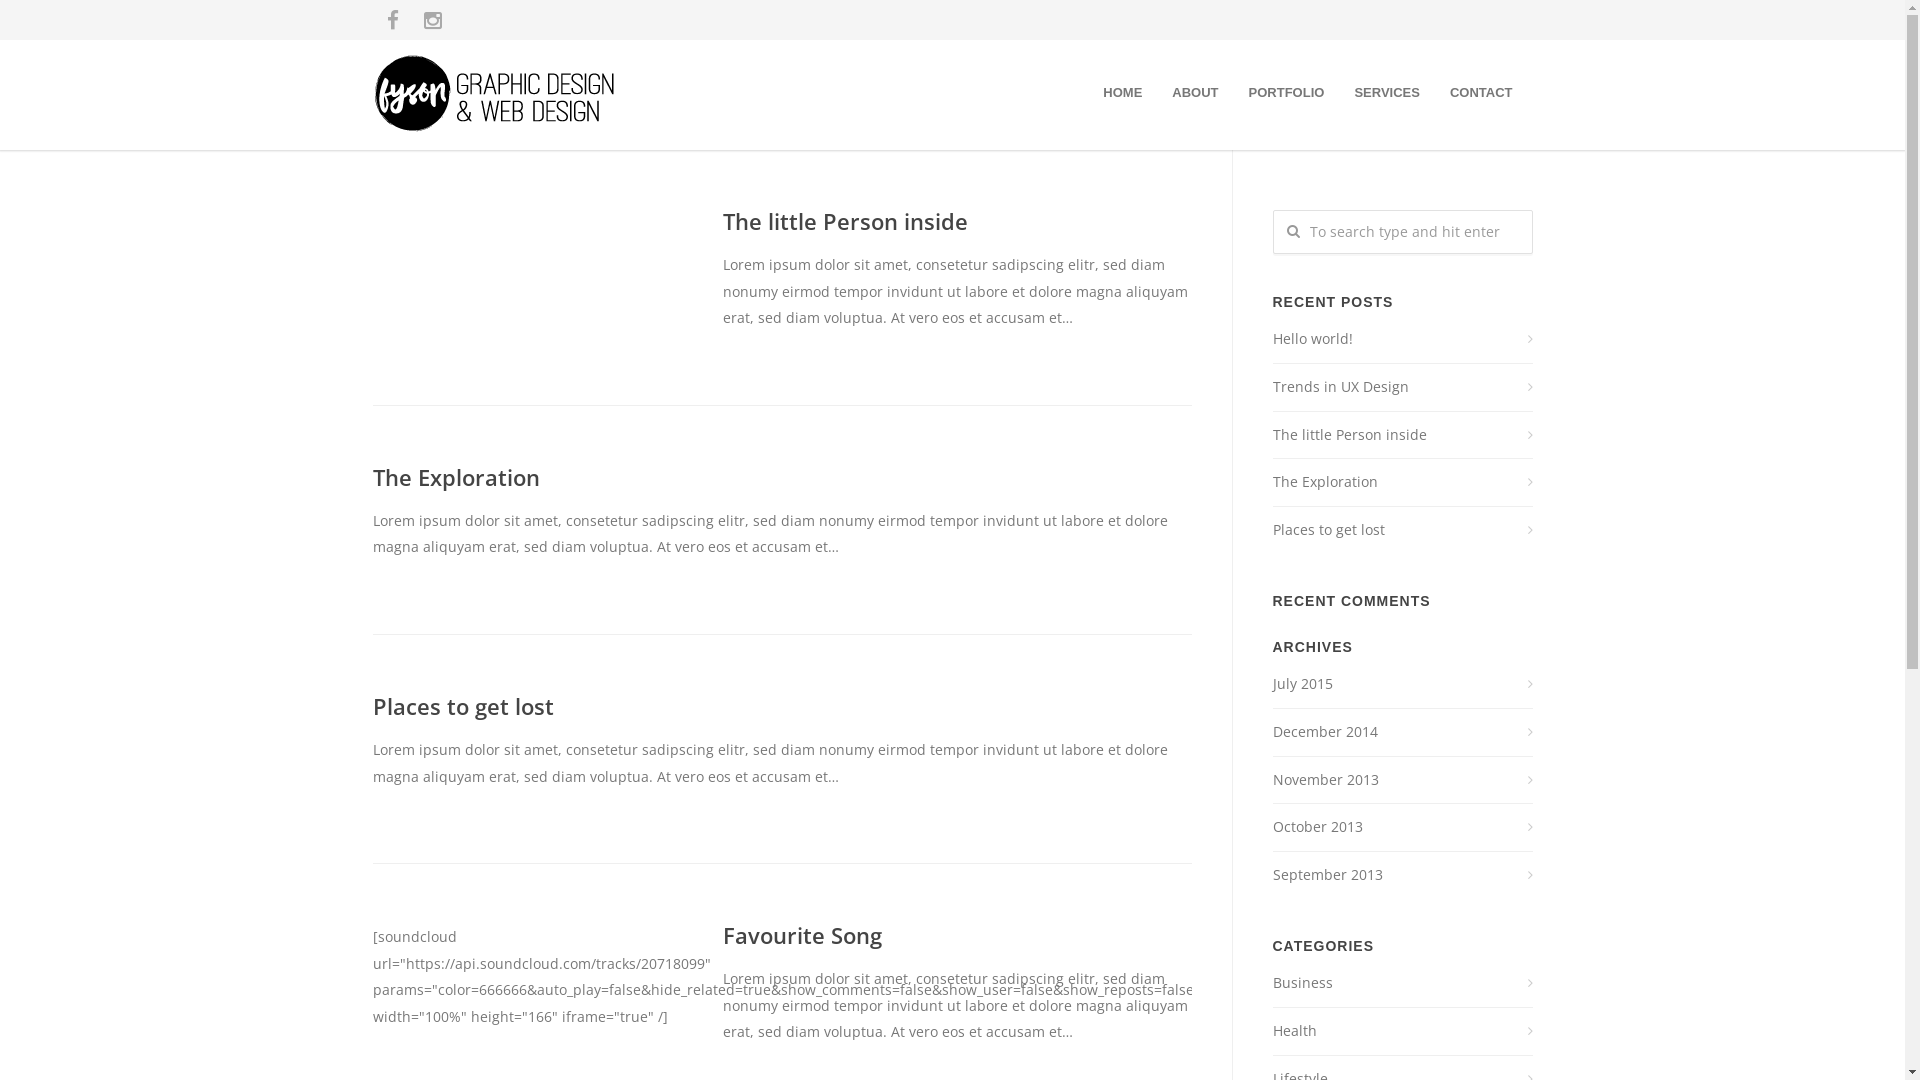  Describe the element at coordinates (1122, 92) in the screenshot. I see `HOME` at that location.